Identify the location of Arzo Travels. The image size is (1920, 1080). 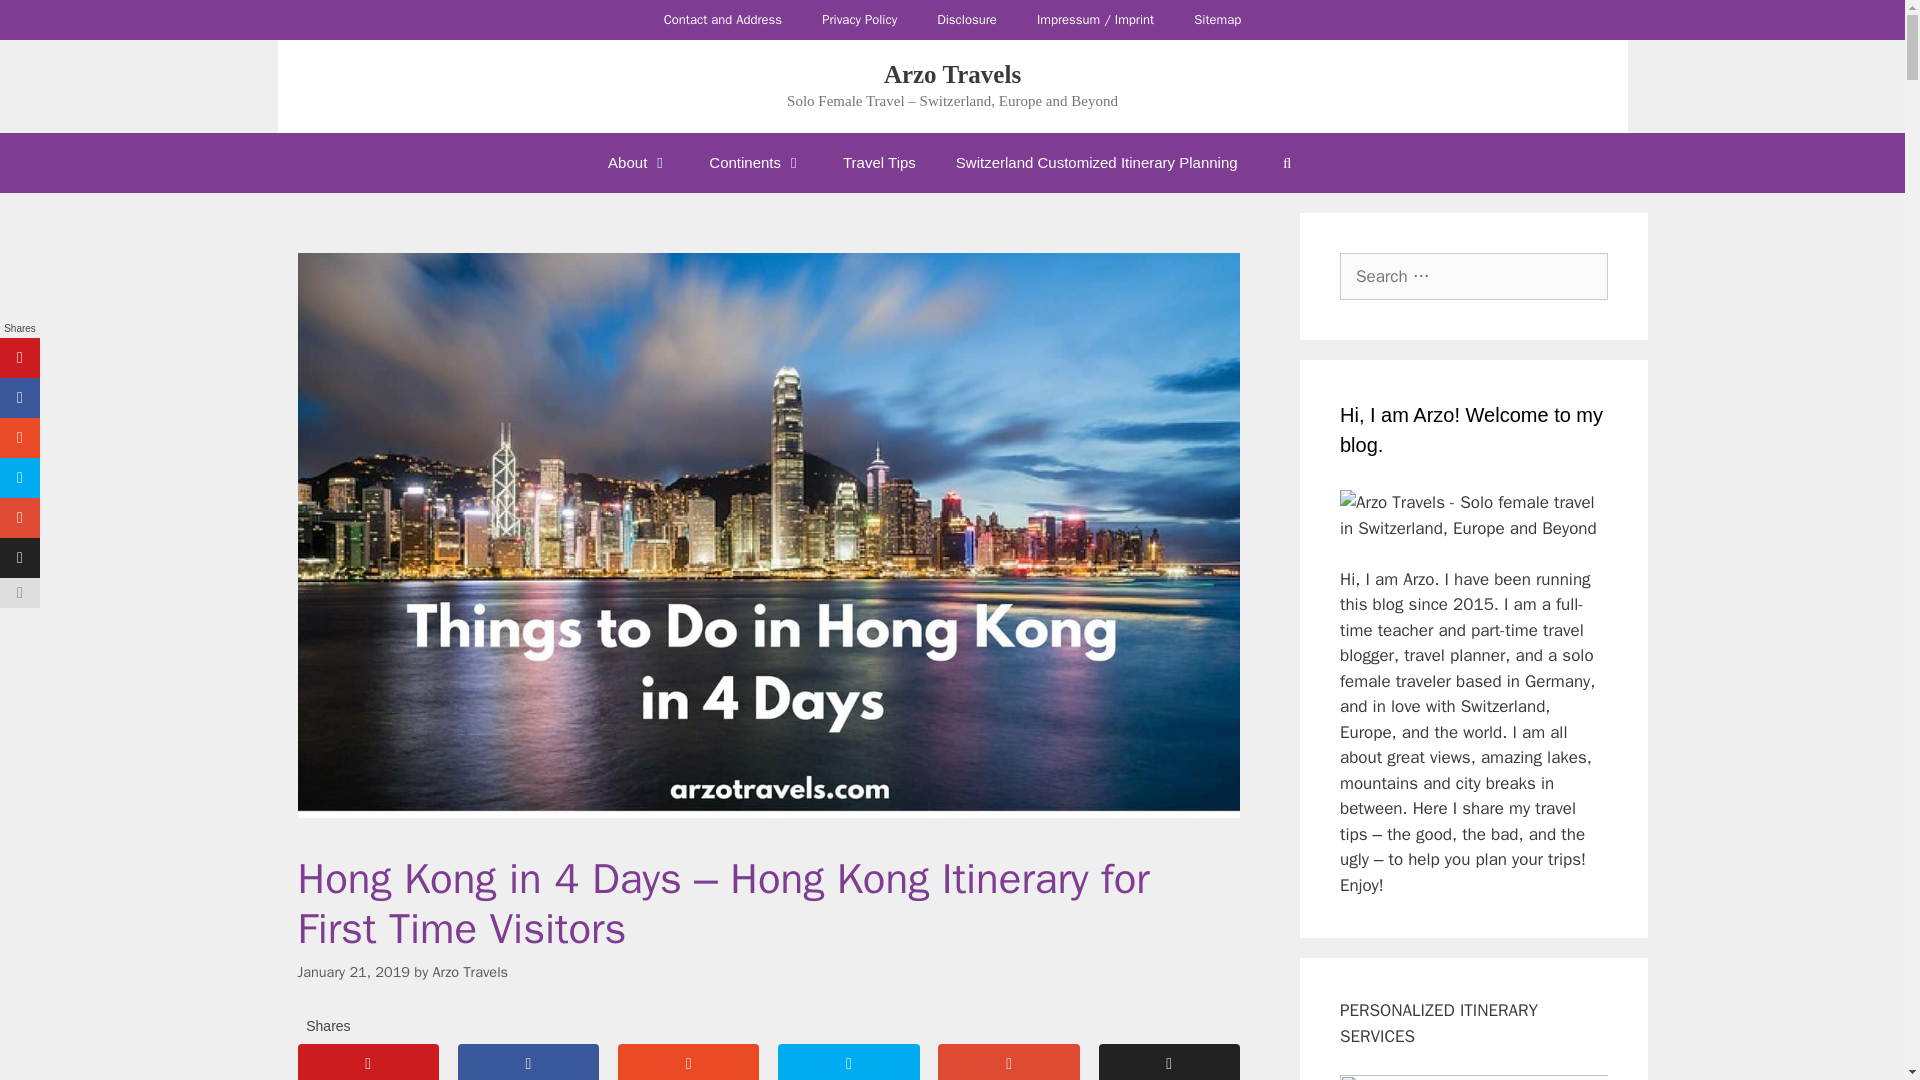
(470, 972).